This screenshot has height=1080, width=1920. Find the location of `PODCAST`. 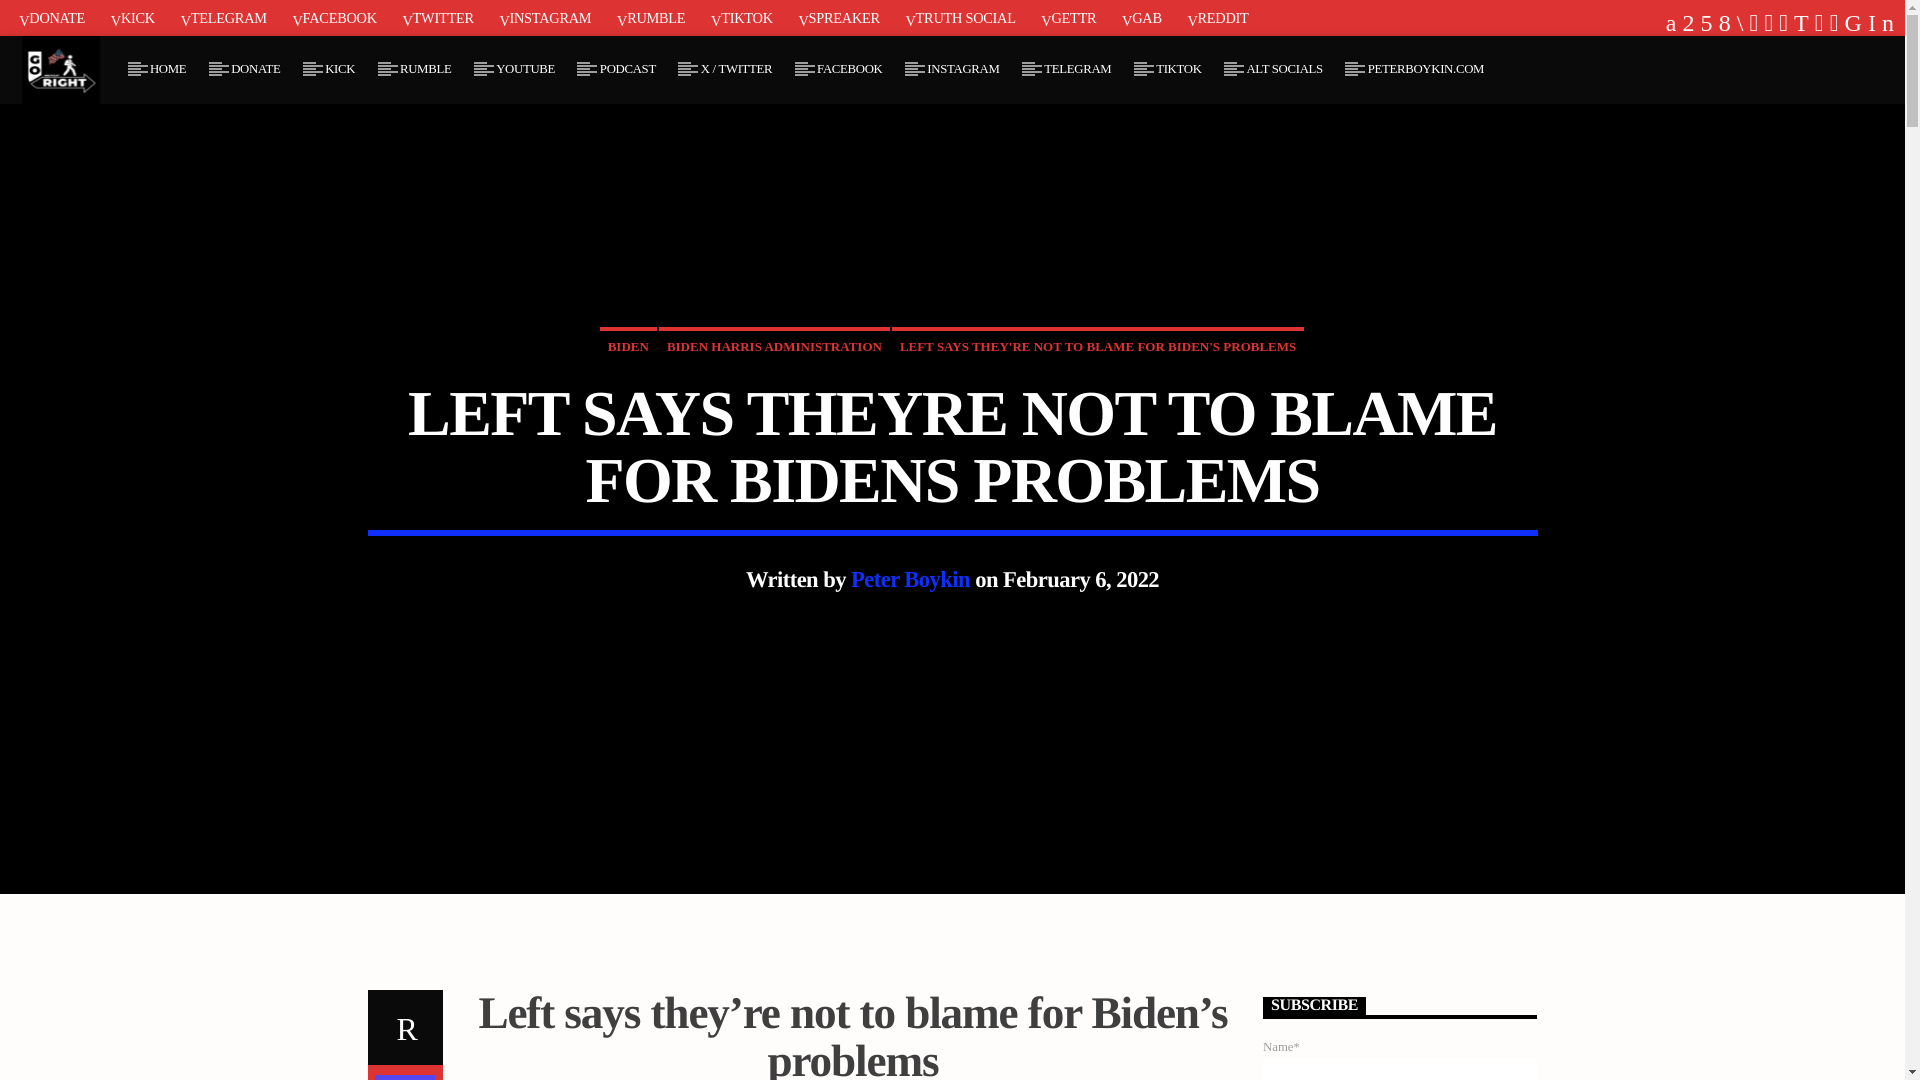

PODCAST is located at coordinates (627, 69).